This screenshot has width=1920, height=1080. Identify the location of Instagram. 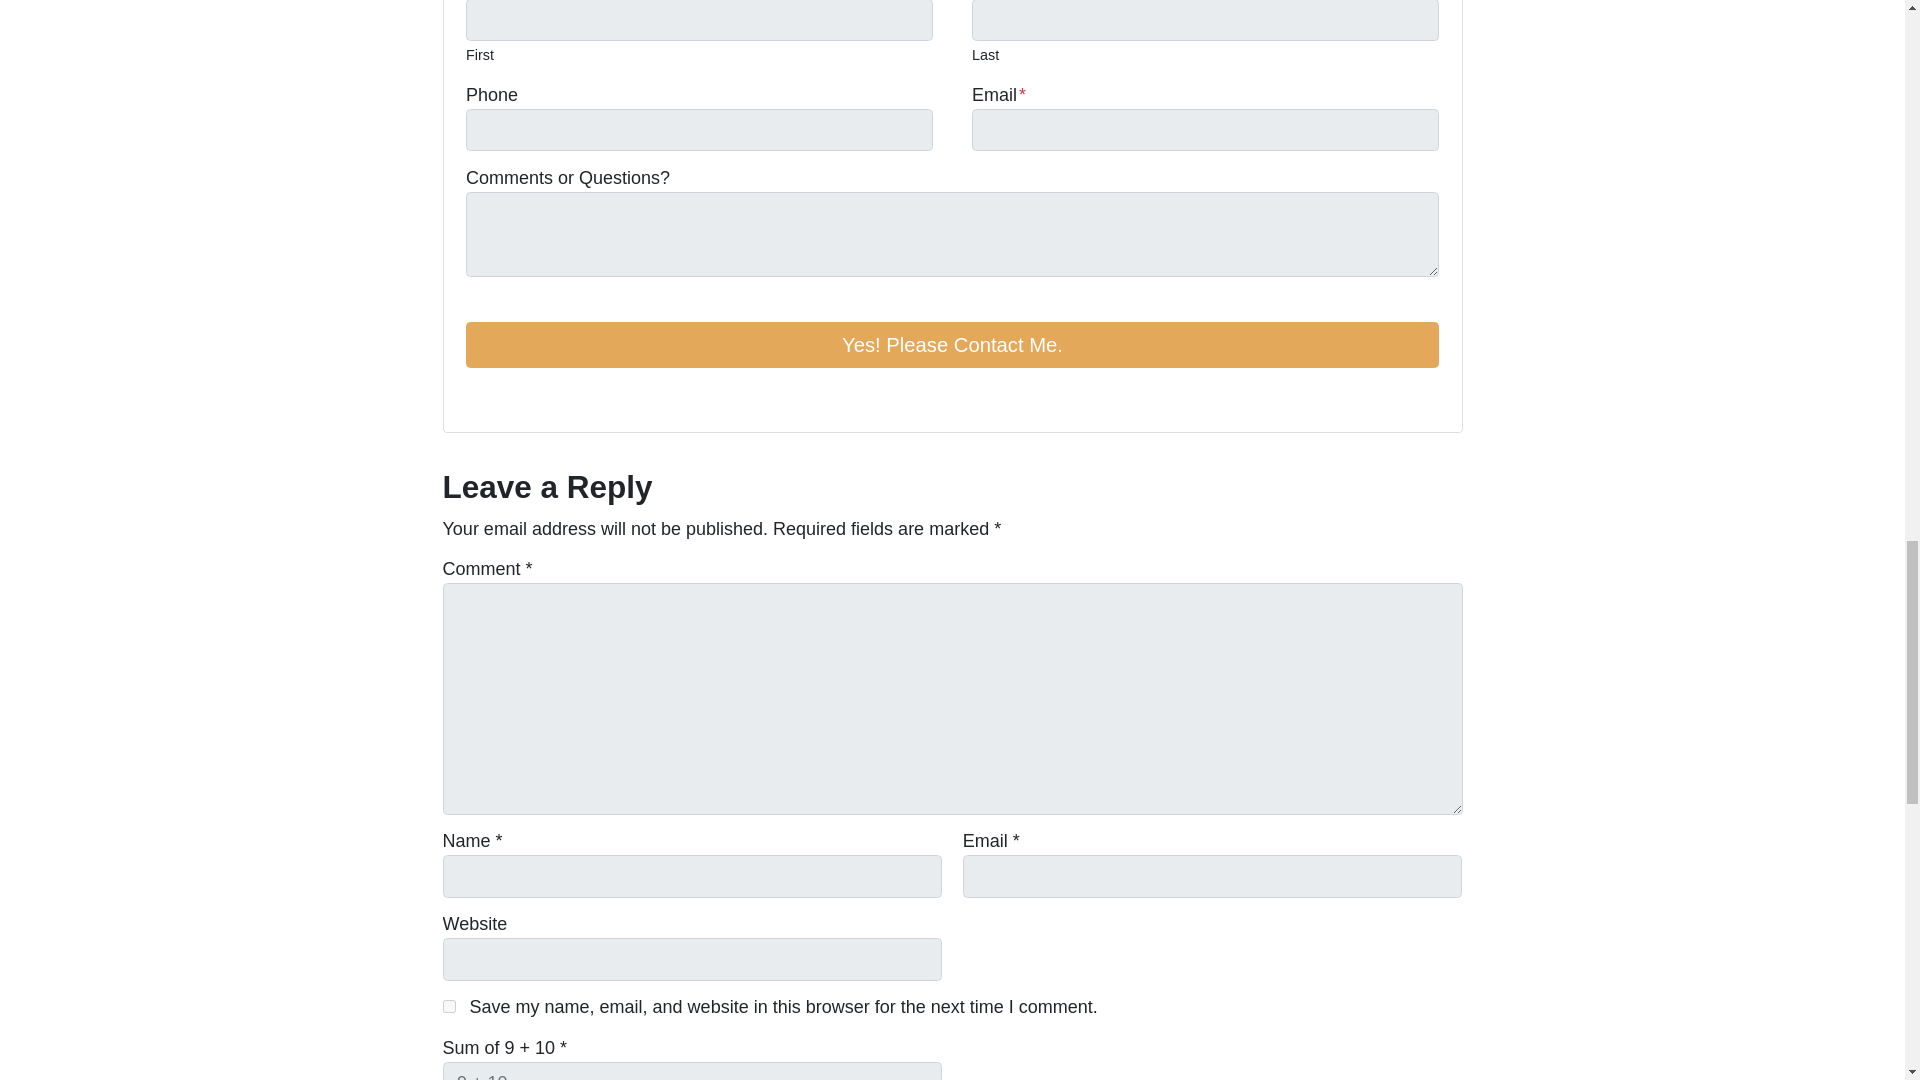
(562, 398).